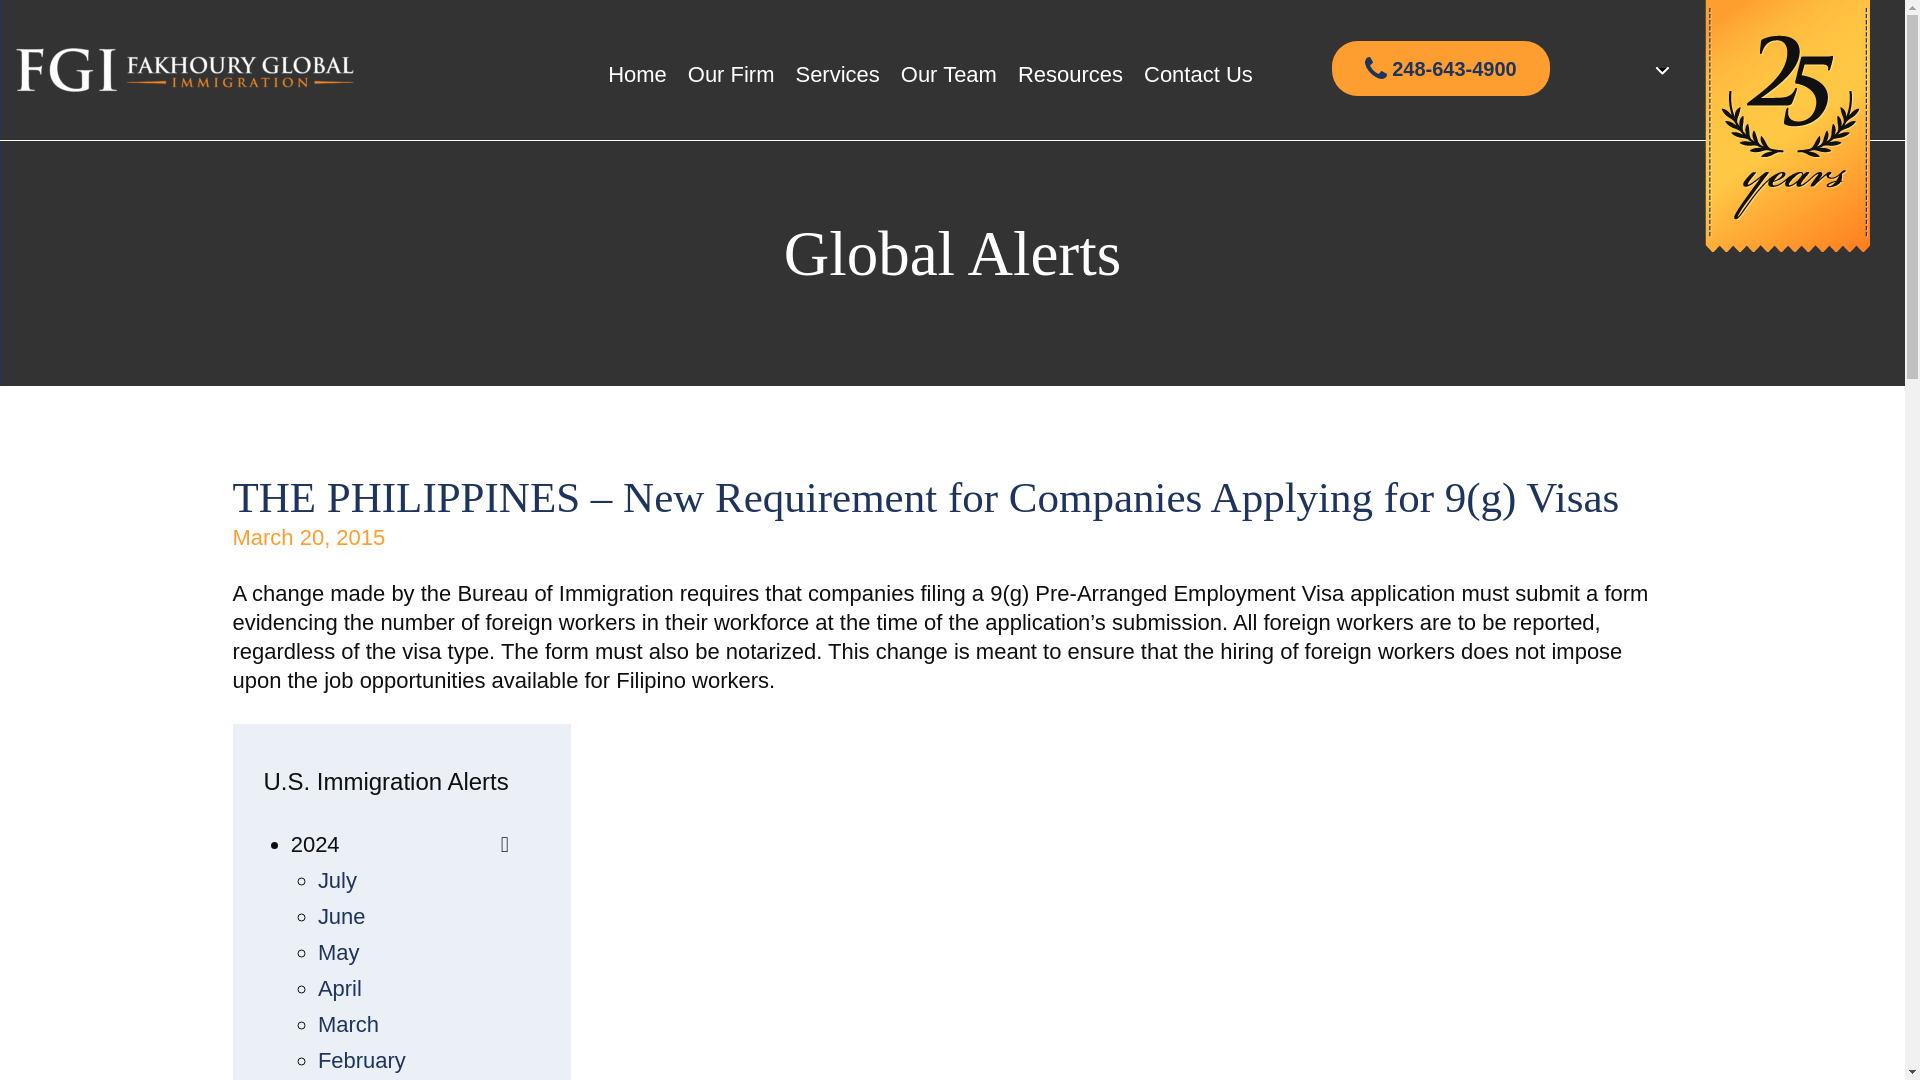 The image size is (1920, 1080). Describe the element at coordinates (348, 1024) in the screenshot. I see `March` at that location.